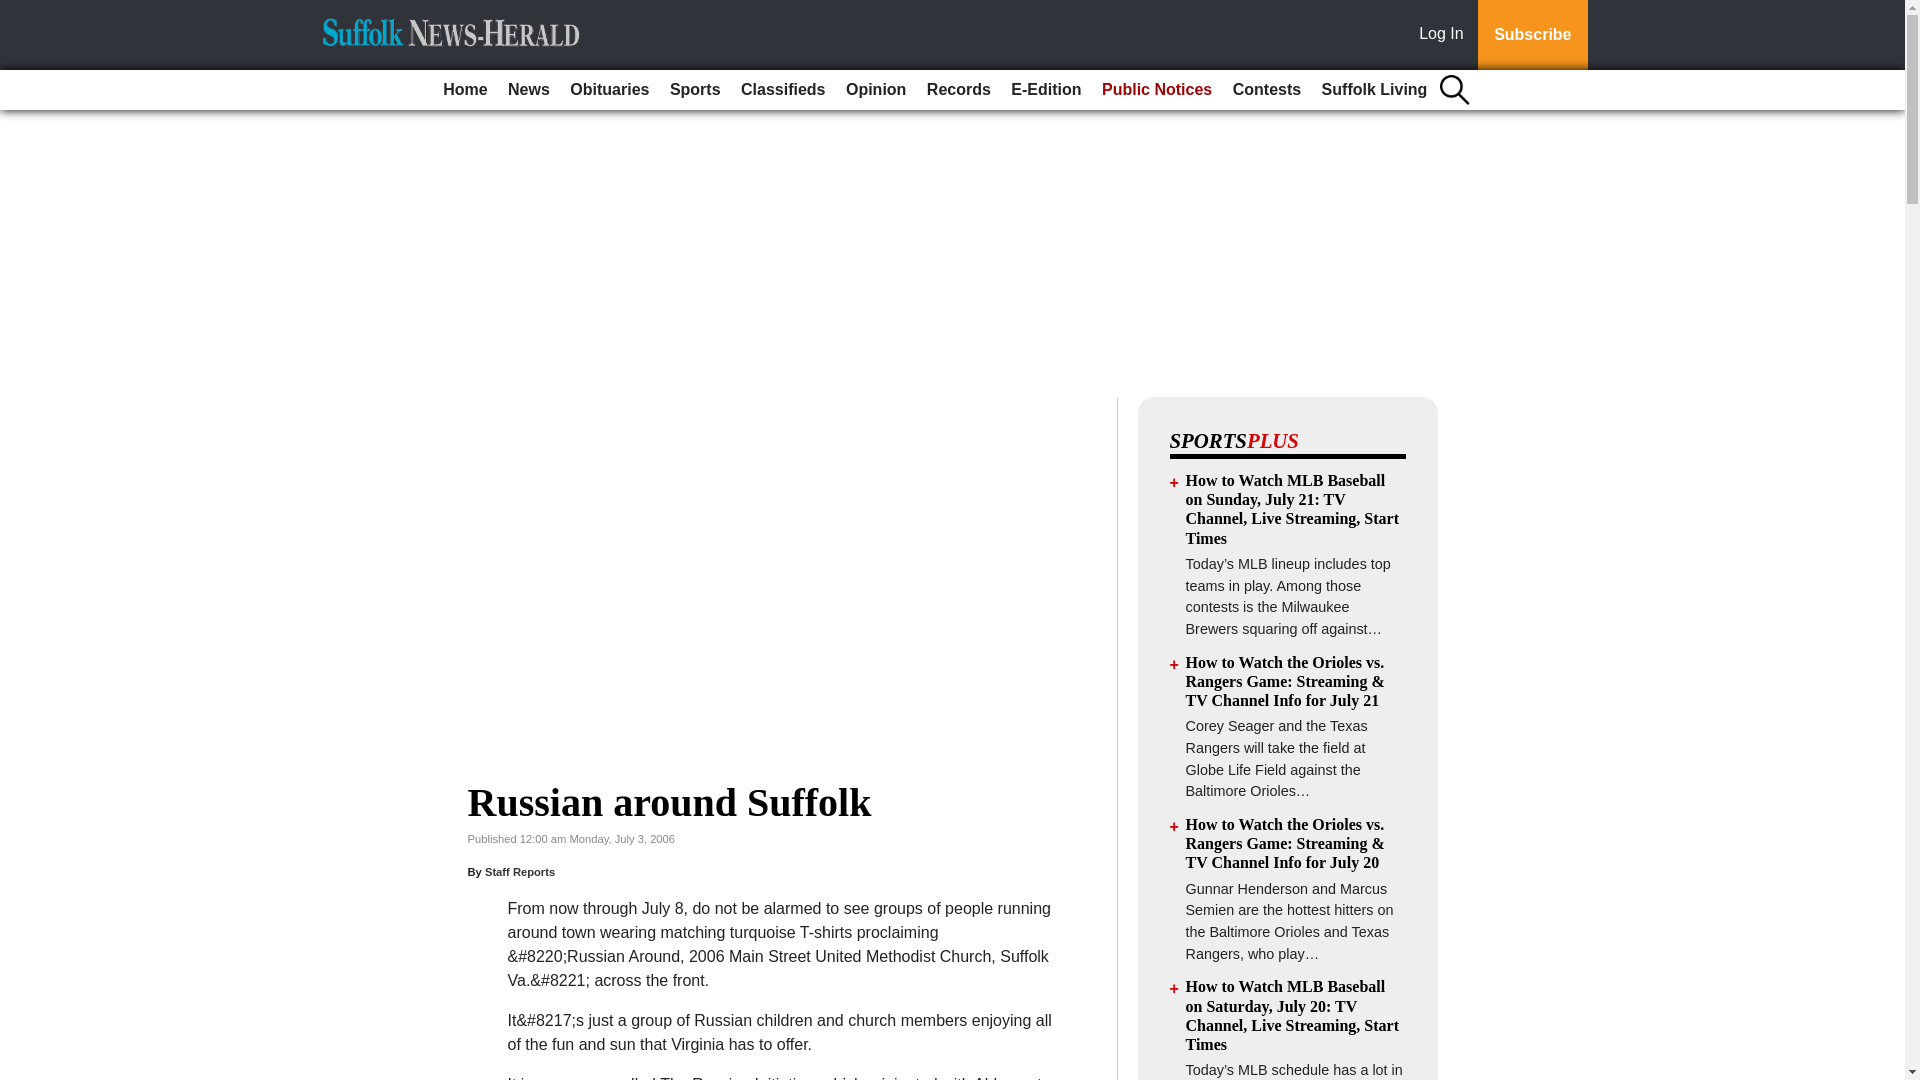  What do you see at coordinates (958, 90) in the screenshot?
I see `Records` at bounding box center [958, 90].